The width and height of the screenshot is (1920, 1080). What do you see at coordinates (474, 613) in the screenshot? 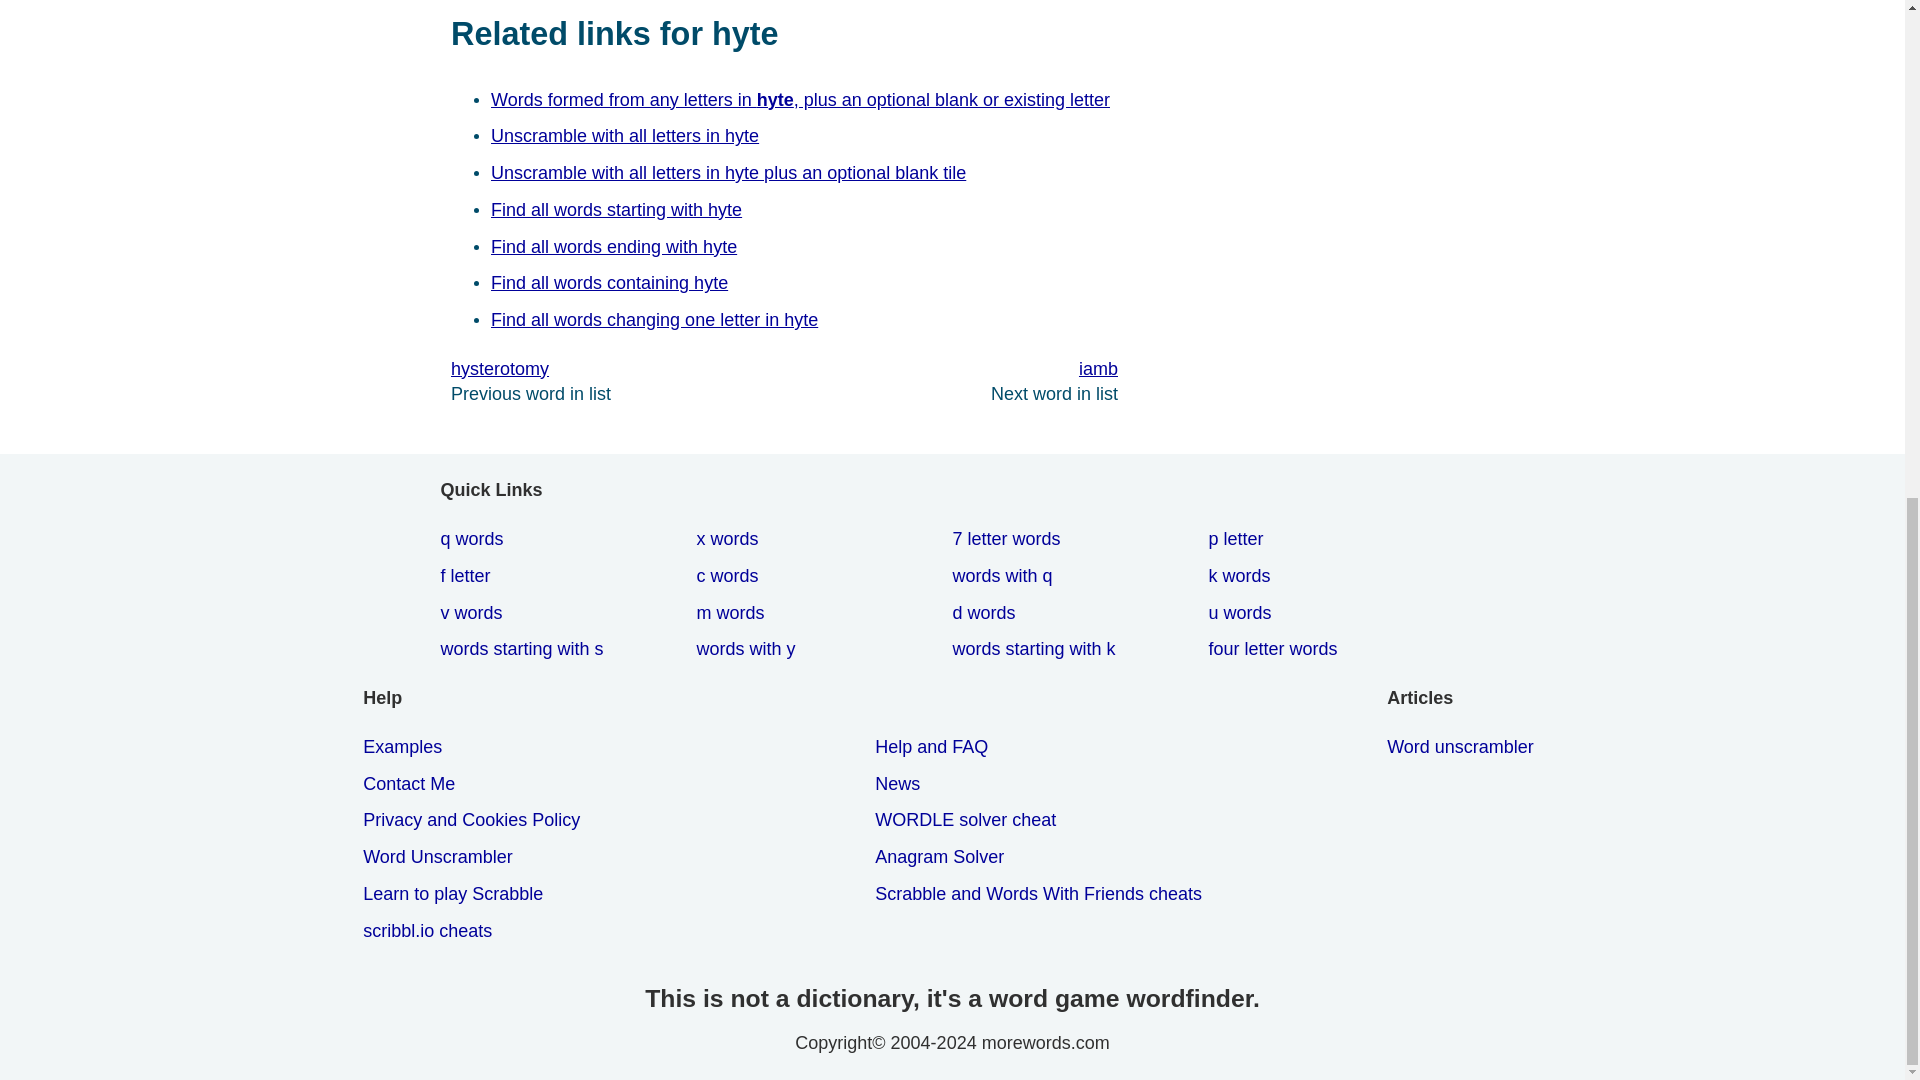
I see `v words` at bounding box center [474, 613].